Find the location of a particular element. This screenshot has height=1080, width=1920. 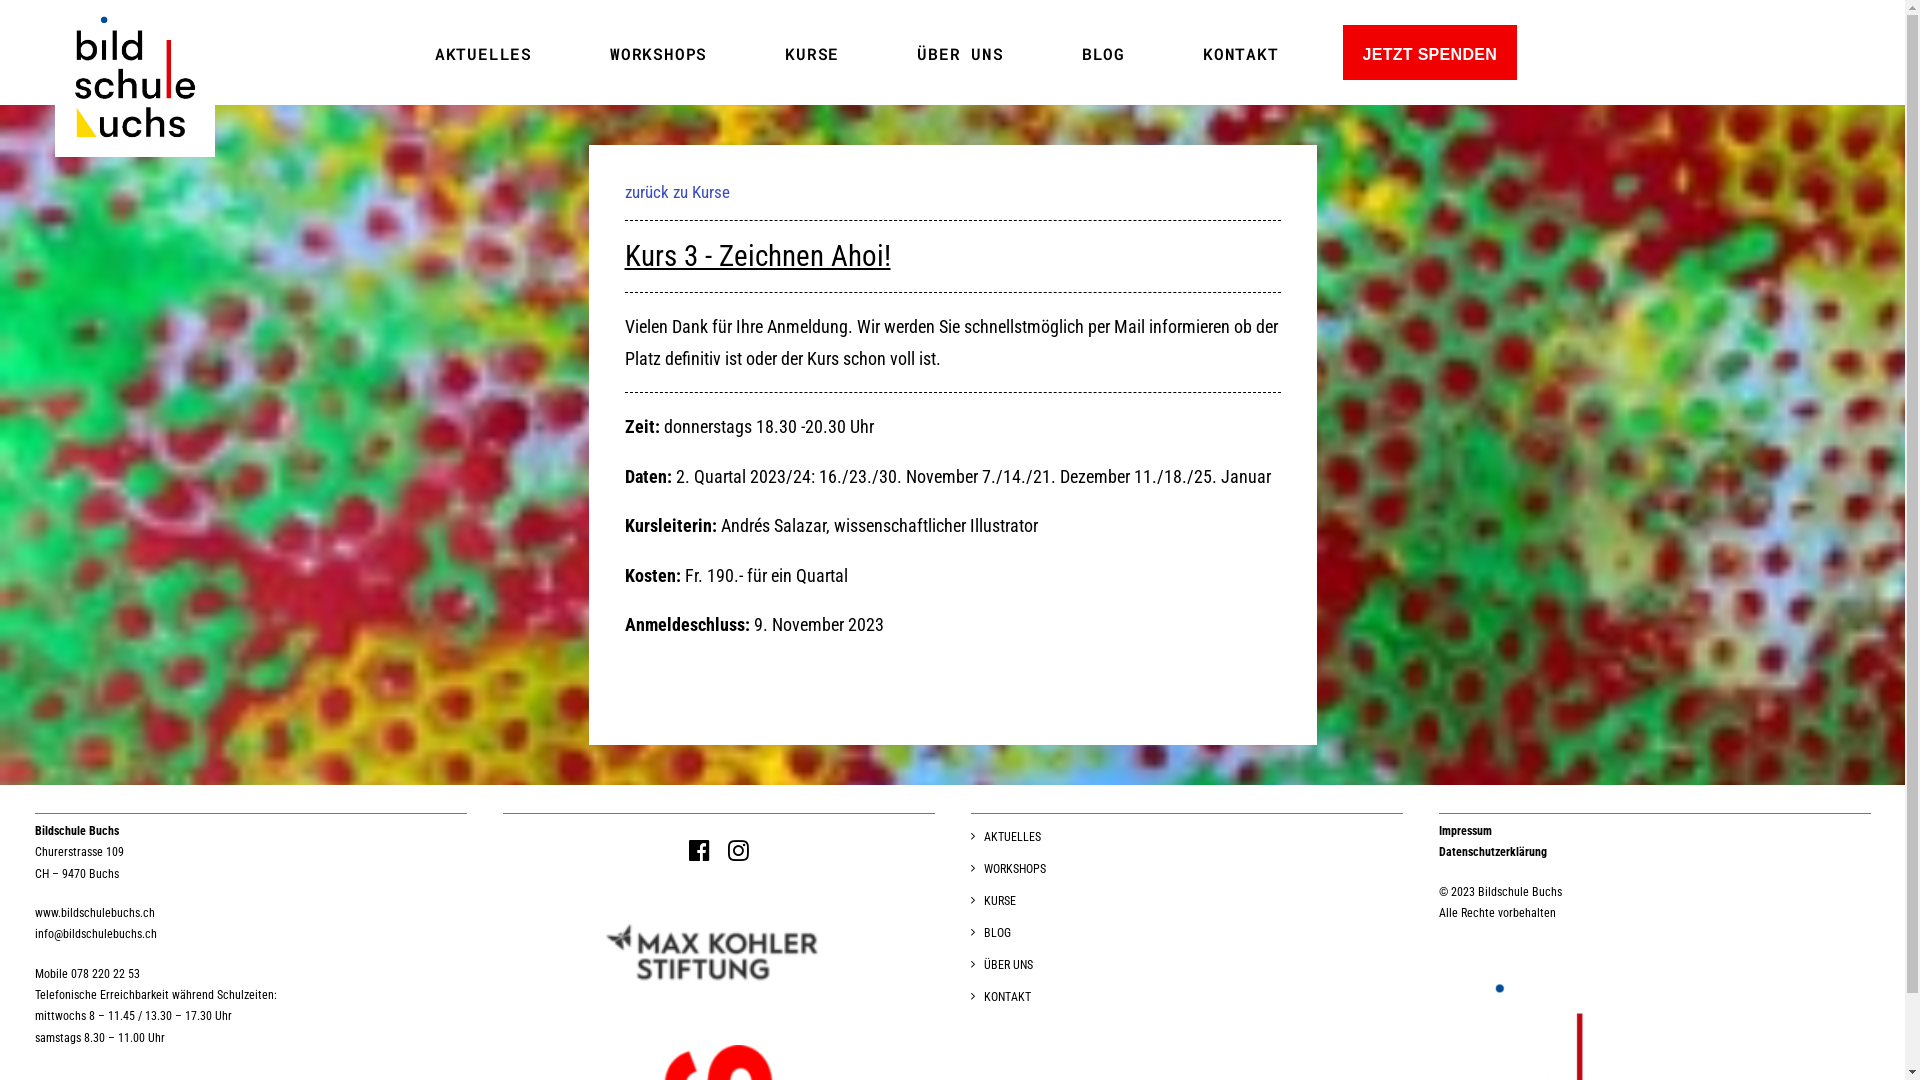

AKTUELLES is located at coordinates (506, 52).